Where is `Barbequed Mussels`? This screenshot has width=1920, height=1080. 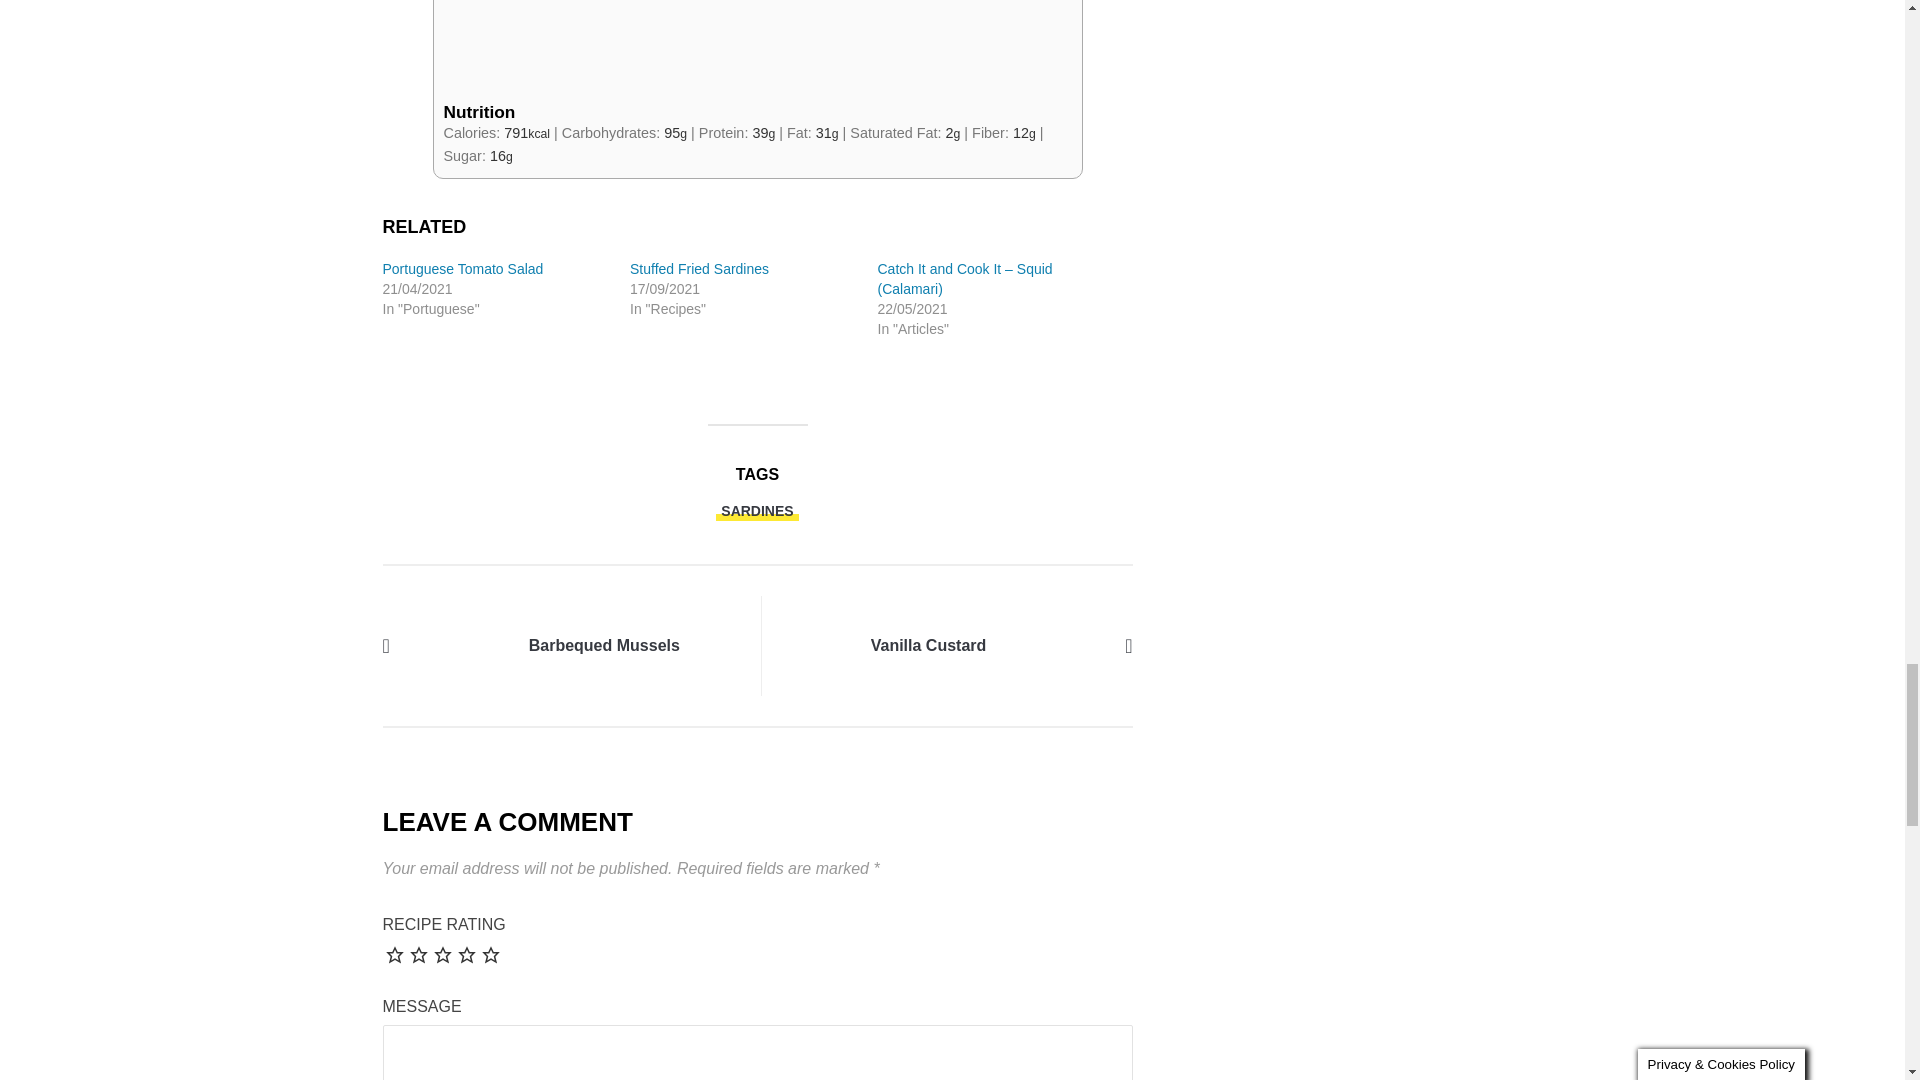 Barbequed Mussels is located at coordinates (458, 644).